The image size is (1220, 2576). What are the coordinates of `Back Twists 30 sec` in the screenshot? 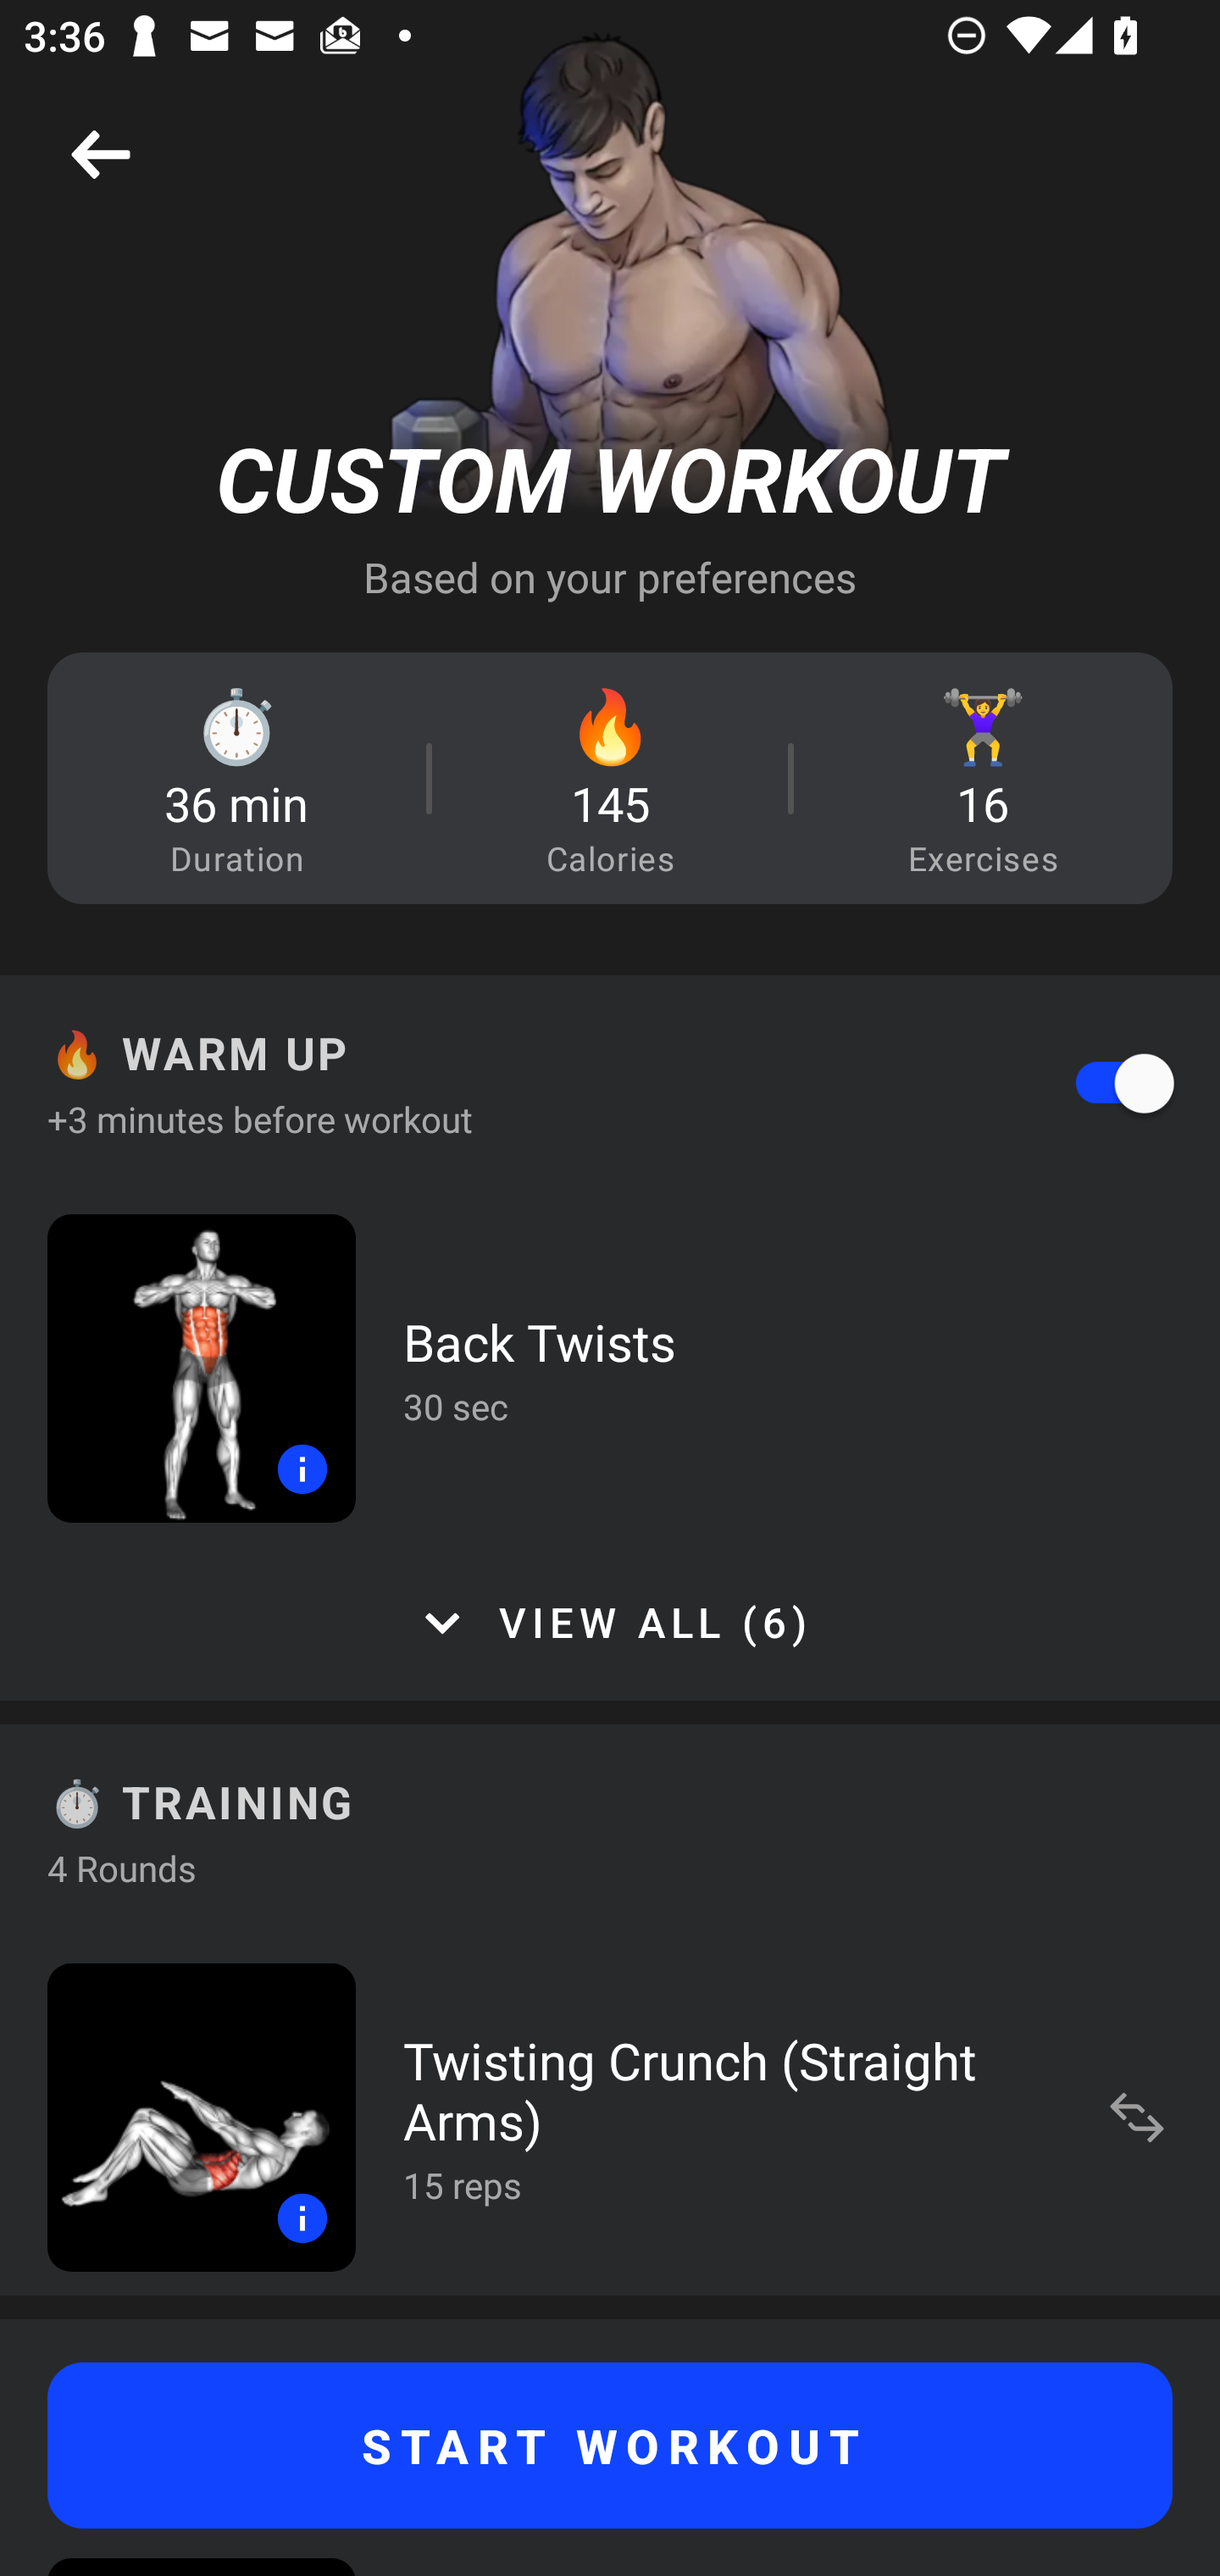 It's located at (610, 1368).